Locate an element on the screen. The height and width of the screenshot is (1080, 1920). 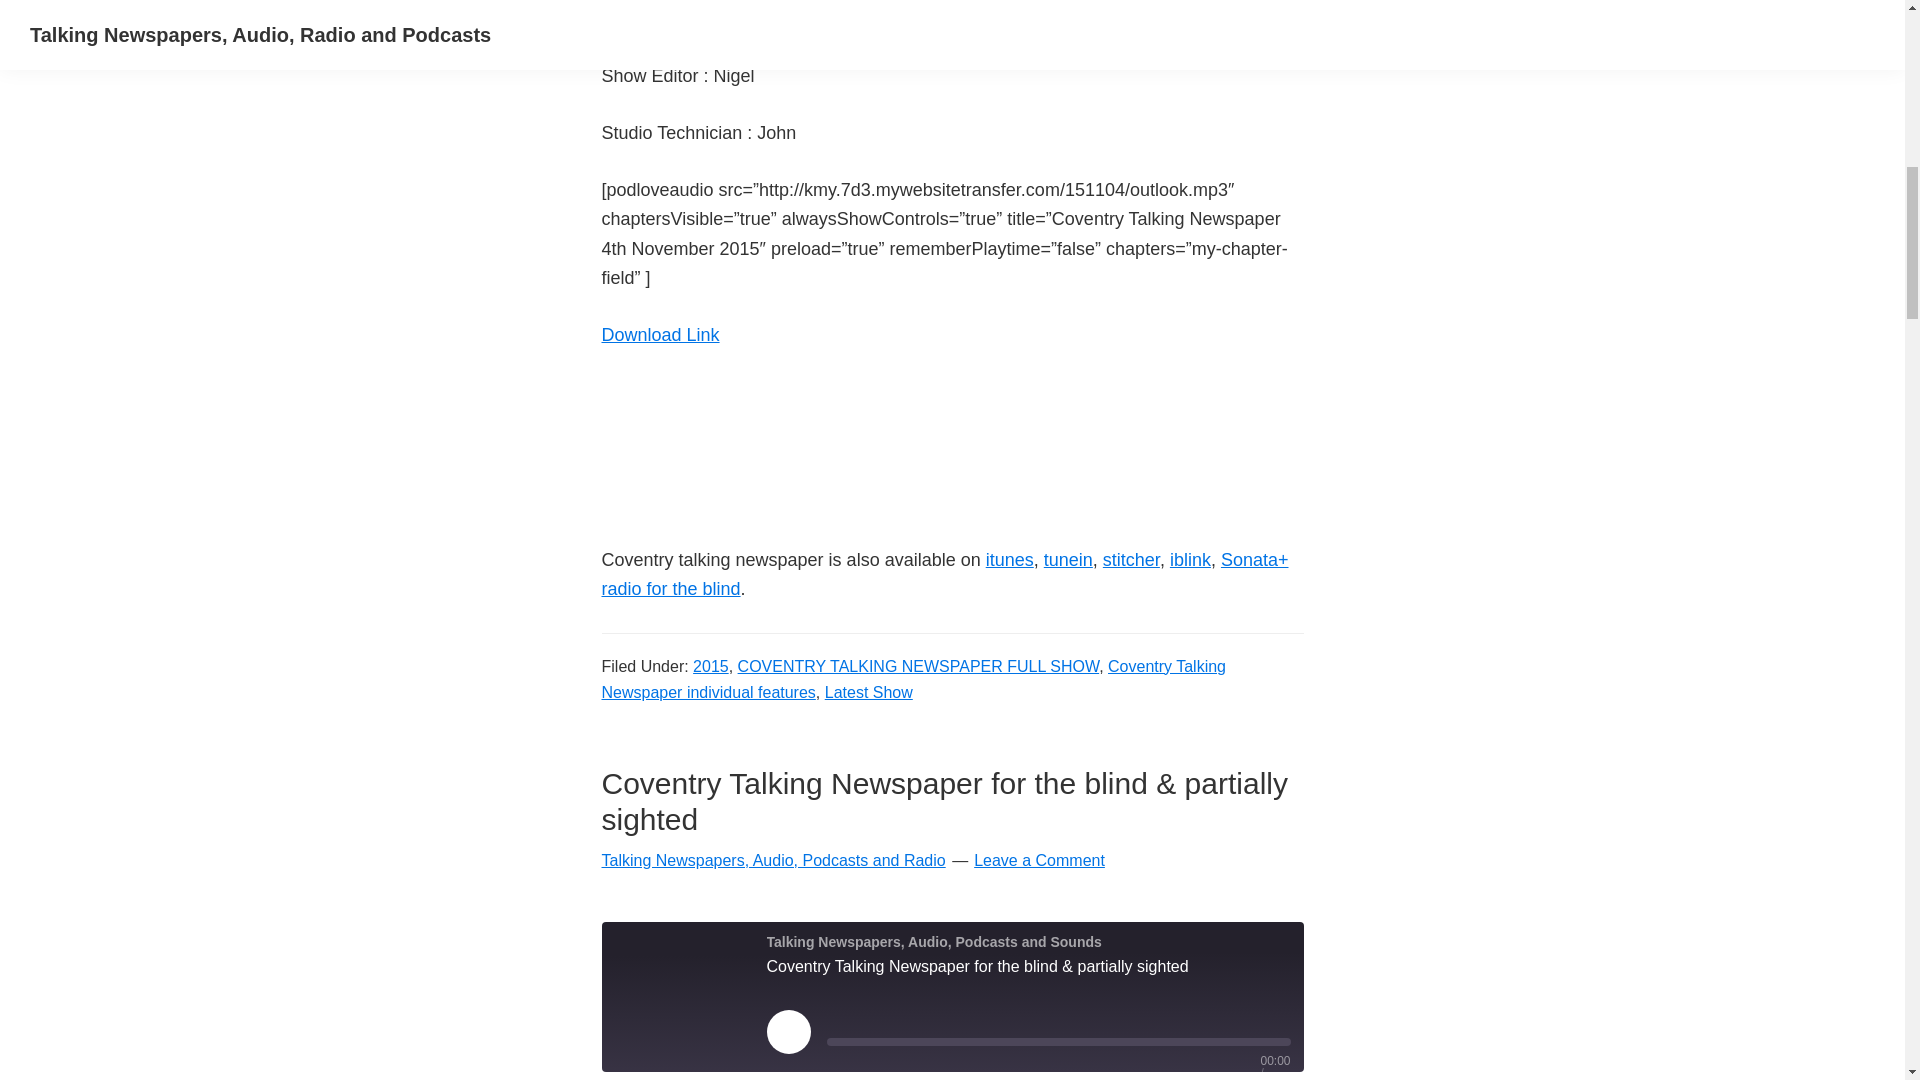
itunes is located at coordinates (1010, 560).